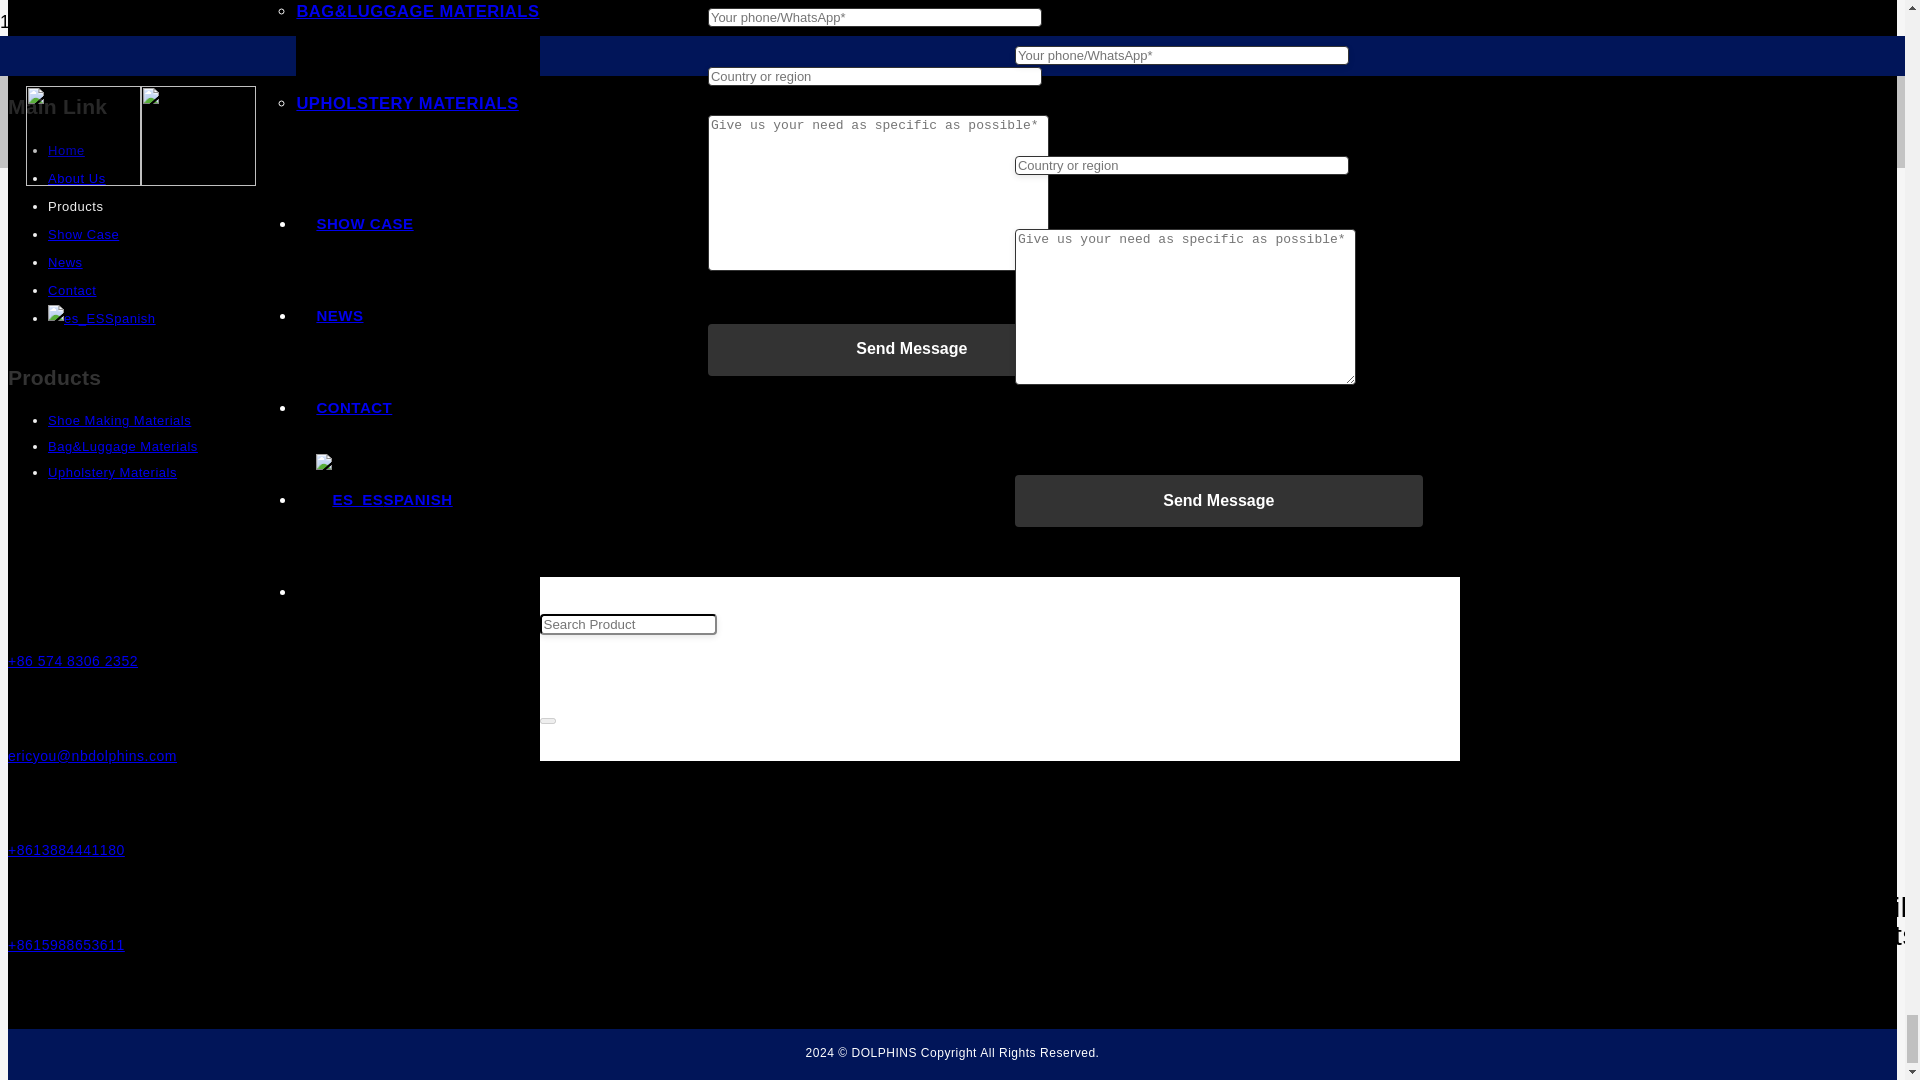 This screenshot has height=1080, width=1920. I want to click on Spanish, so click(76, 318).